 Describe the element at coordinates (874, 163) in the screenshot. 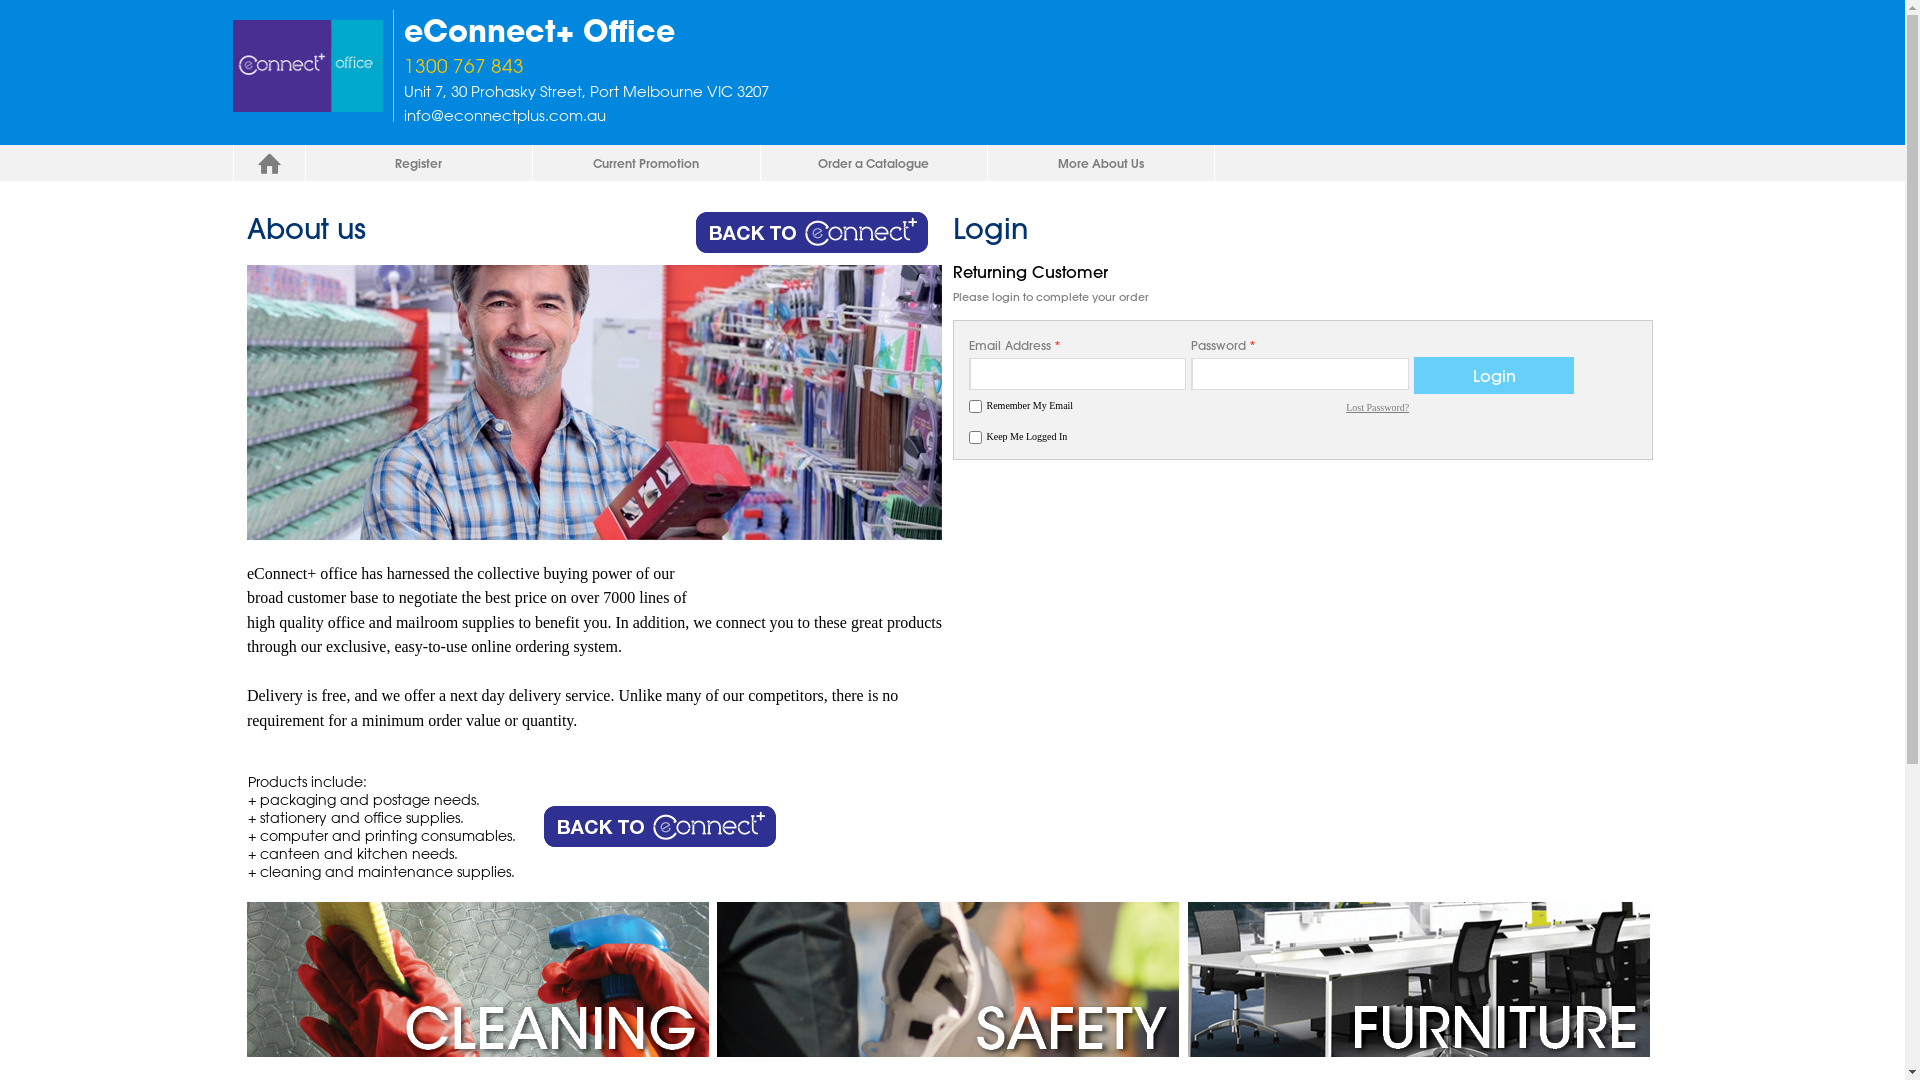

I see `Order a Catalogue` at that location.